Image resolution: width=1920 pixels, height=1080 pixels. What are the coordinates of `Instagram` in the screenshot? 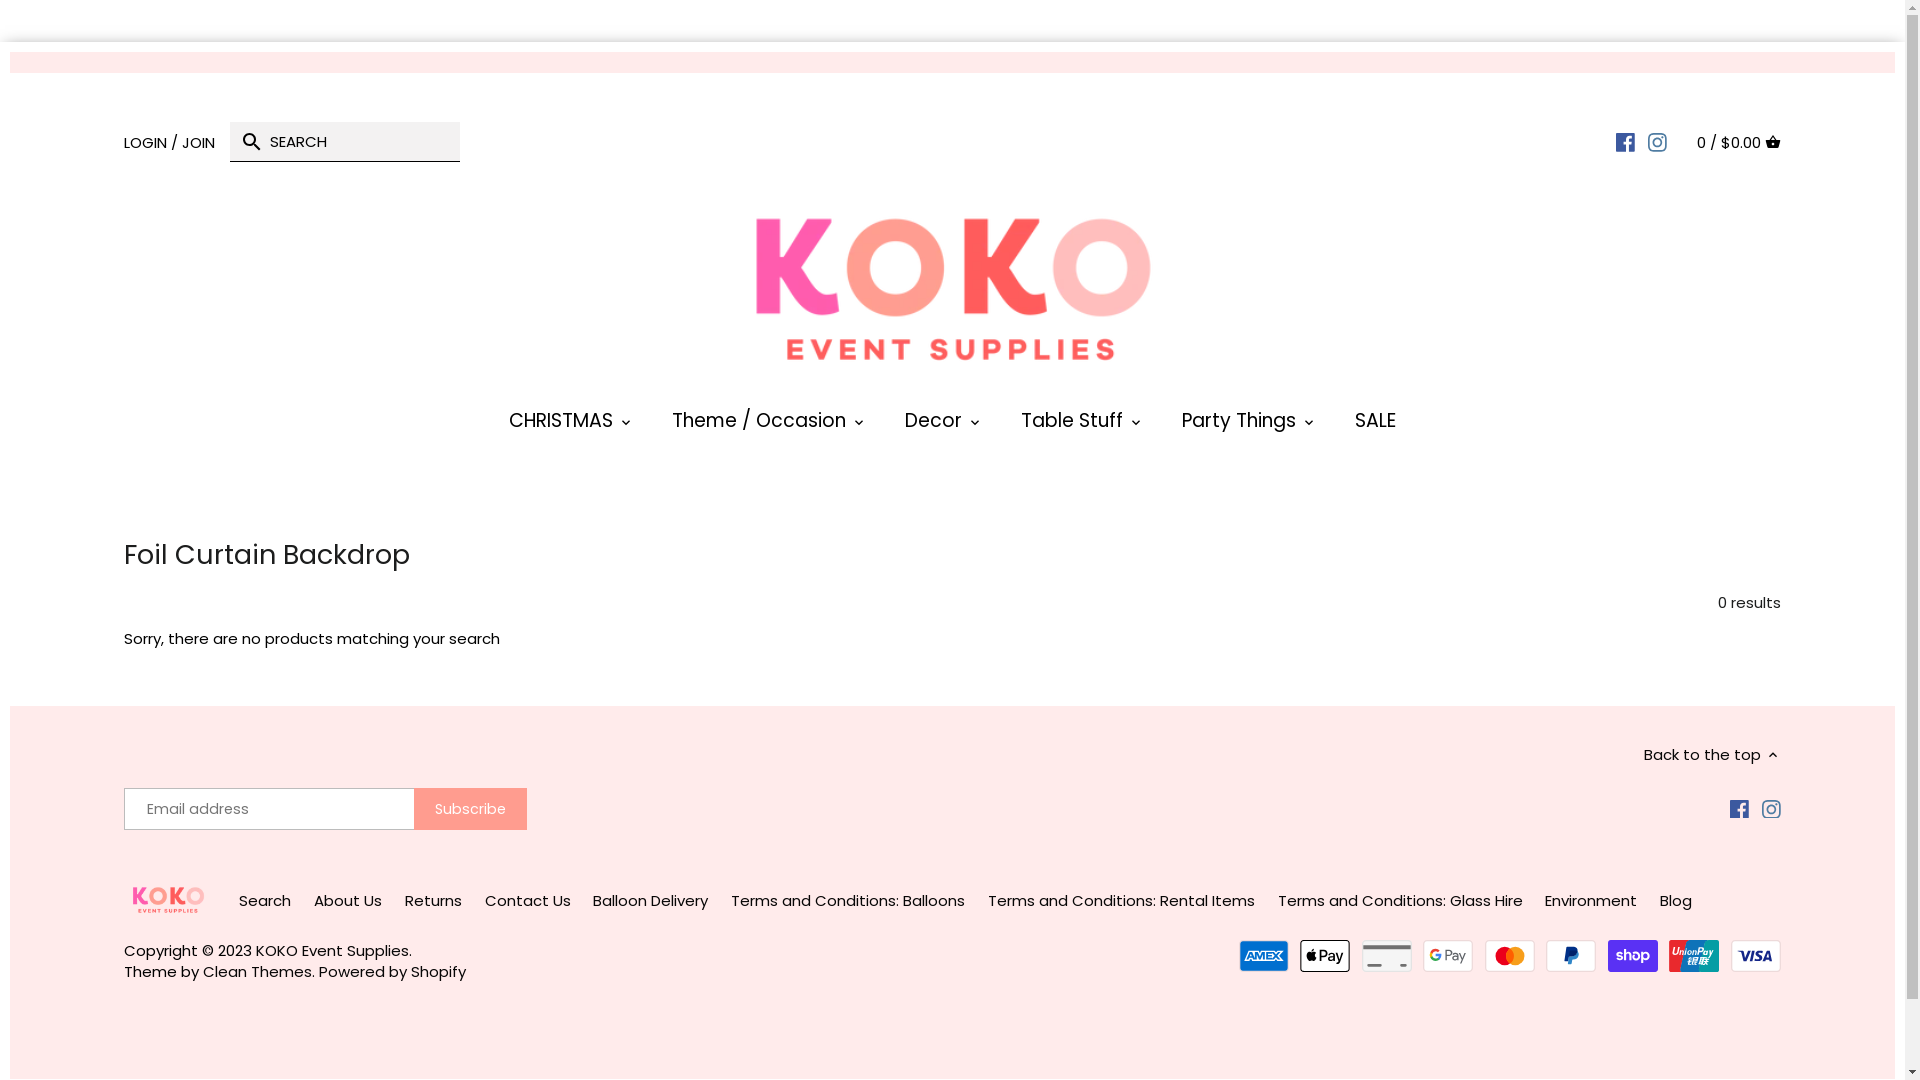 It's located at (1772, 808).